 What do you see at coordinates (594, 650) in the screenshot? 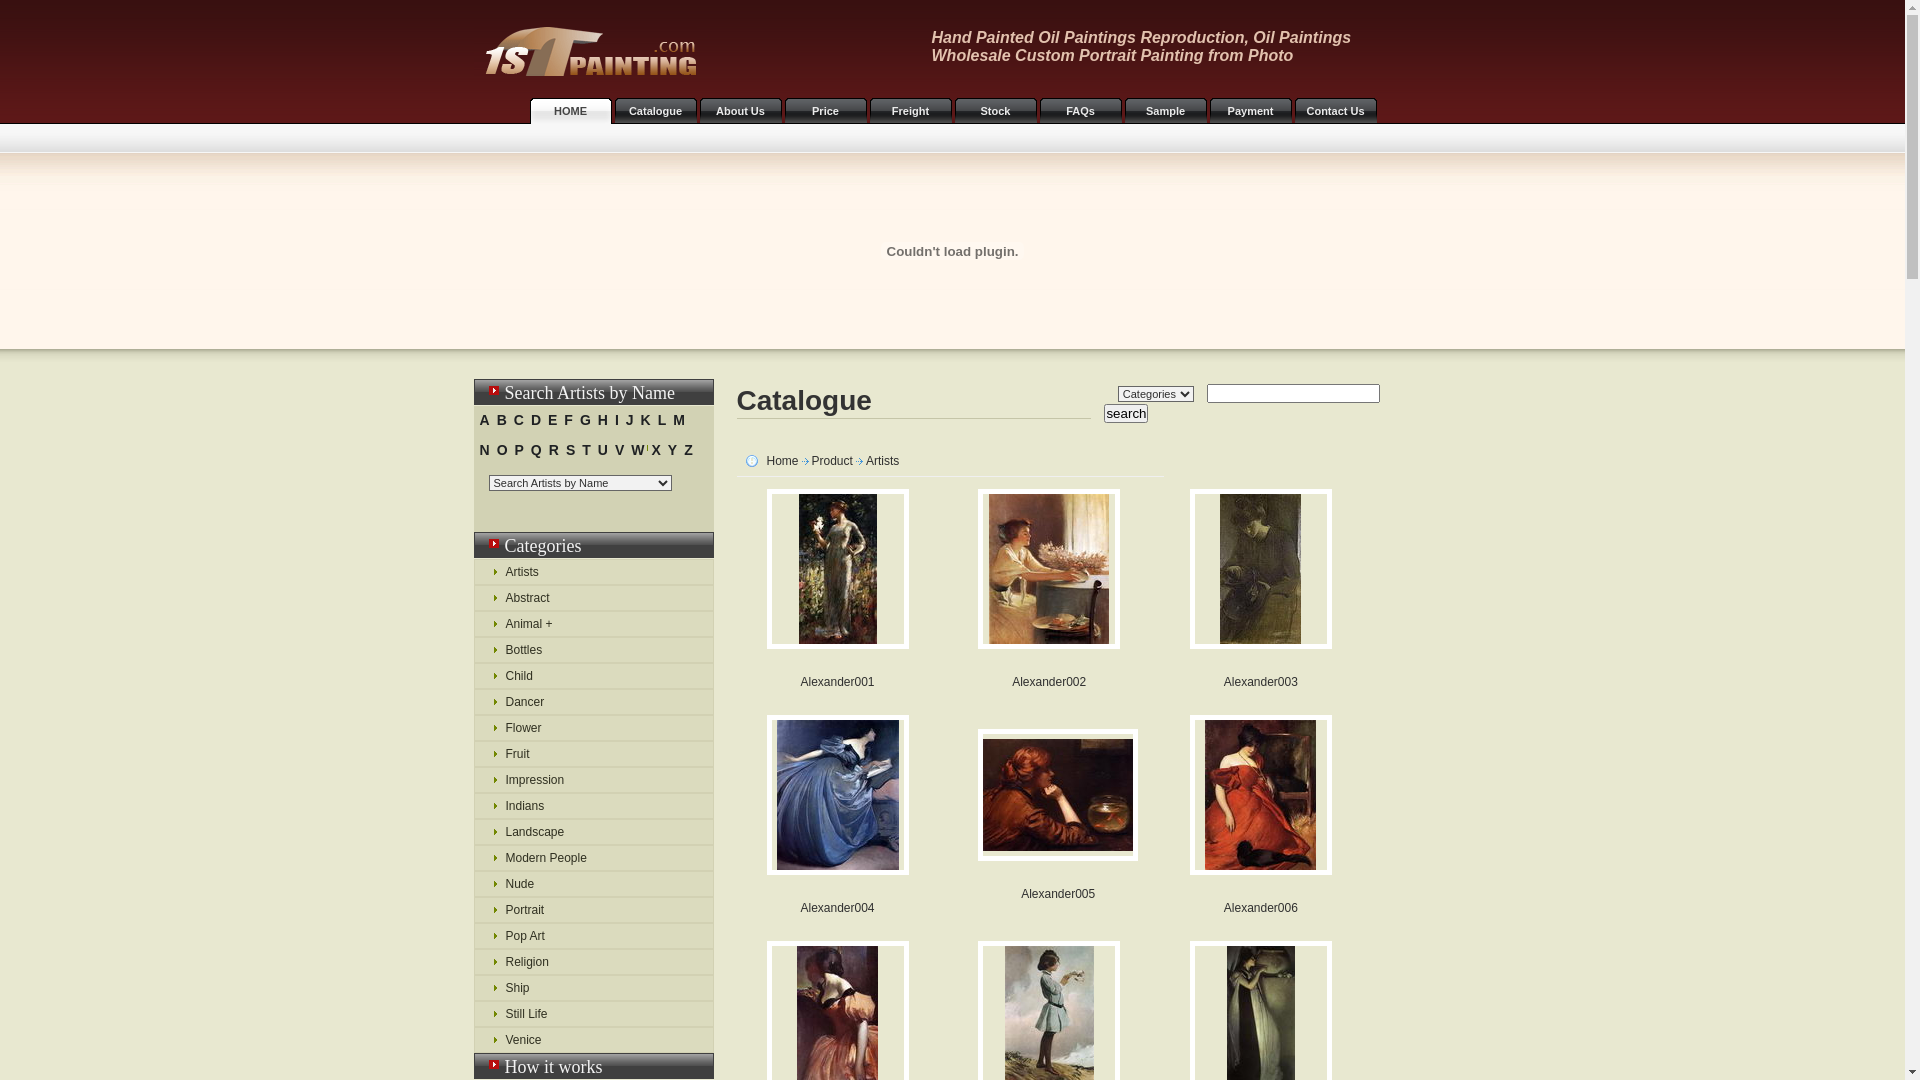
I see `Bottles` at bounding box center [594, 650].